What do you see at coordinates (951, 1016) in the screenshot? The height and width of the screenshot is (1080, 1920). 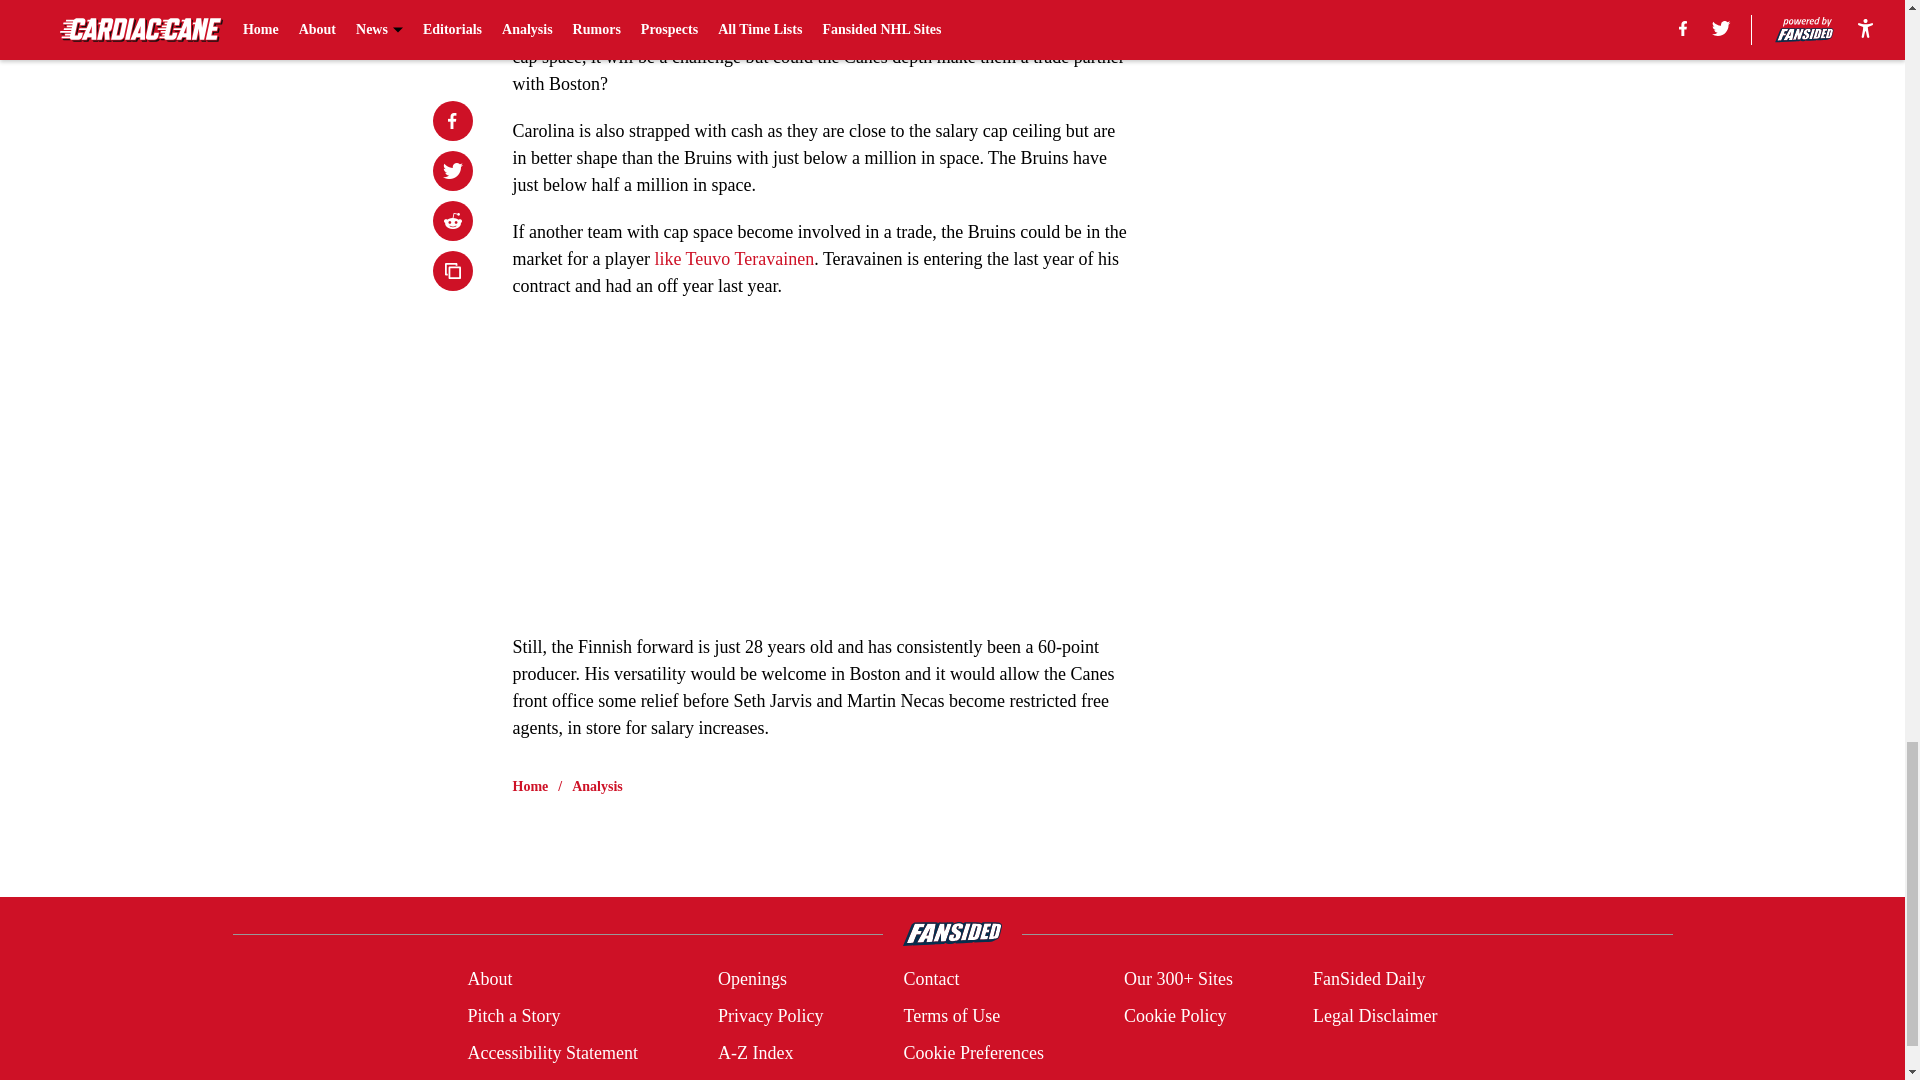 I see `Terms of Use` at bounding box center [951, 1016].